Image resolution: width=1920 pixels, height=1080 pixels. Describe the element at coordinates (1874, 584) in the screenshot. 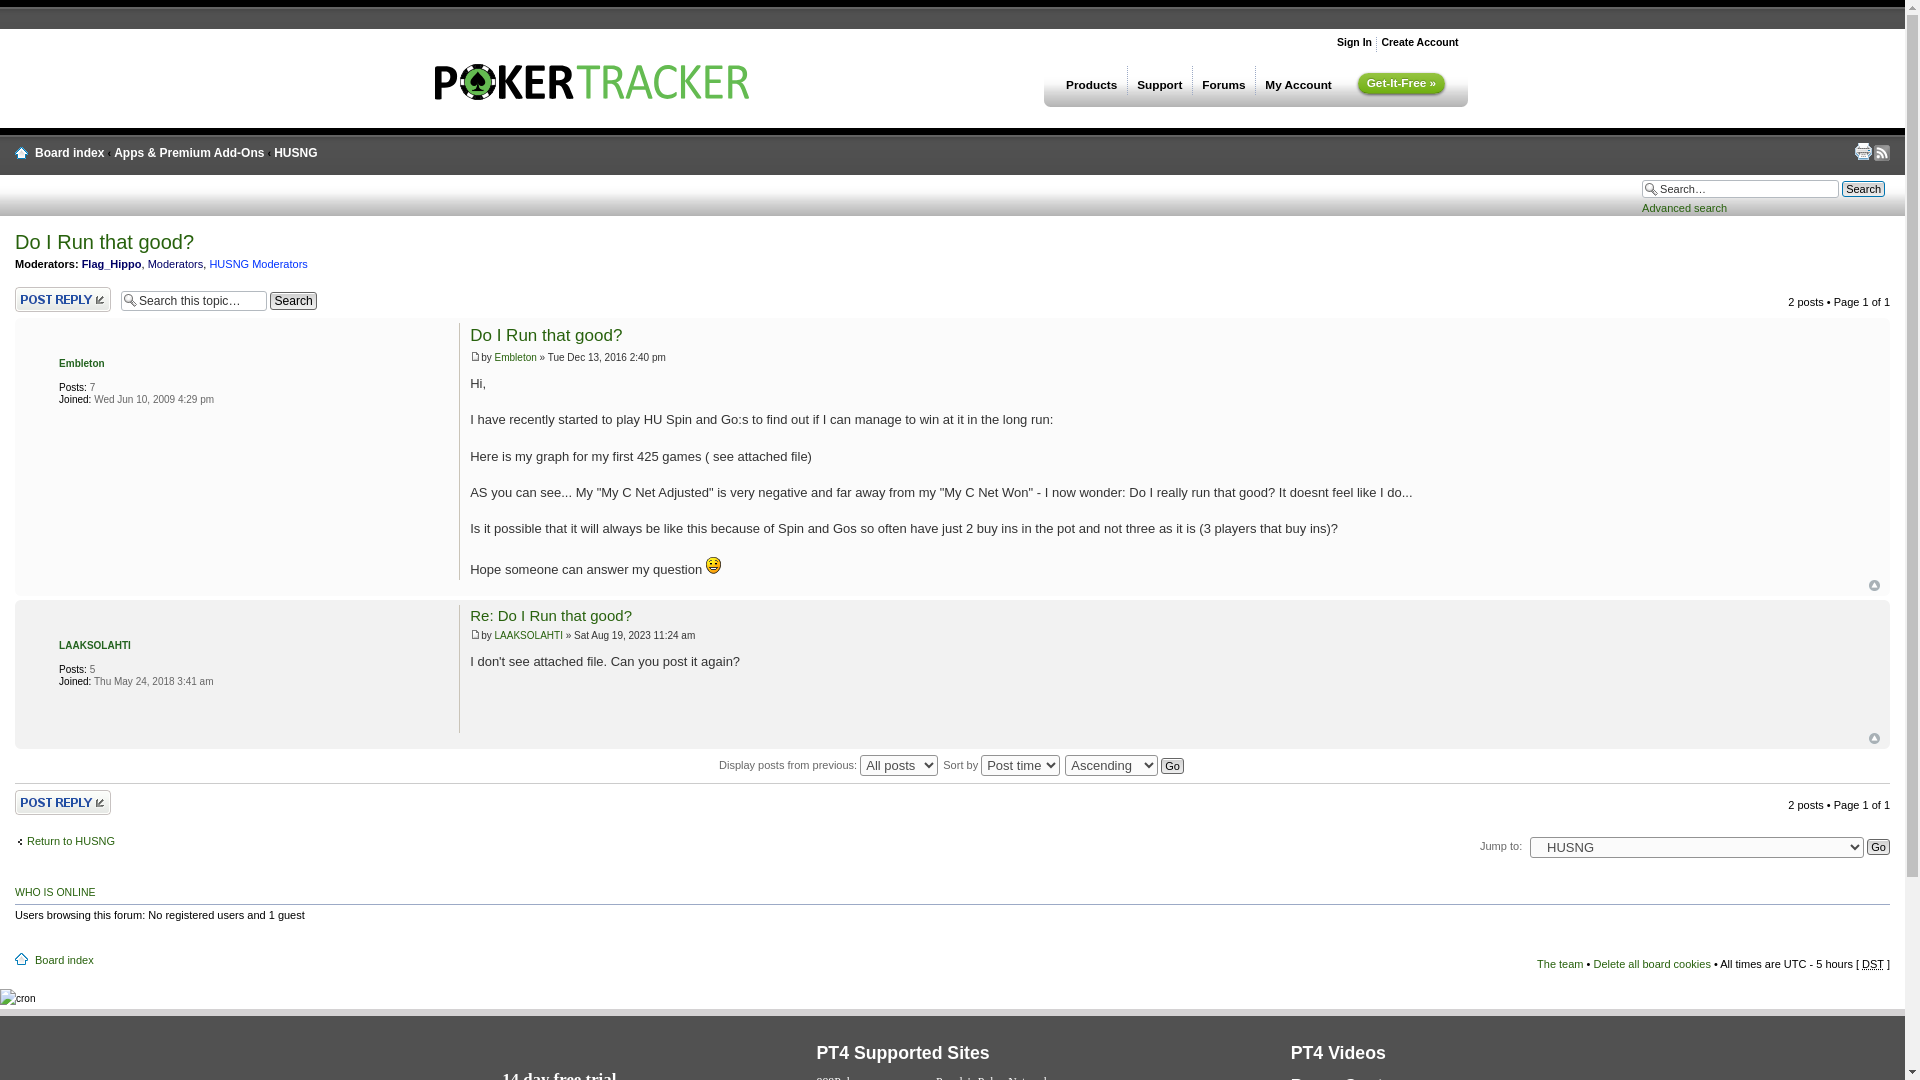

I see `Top` at that location.